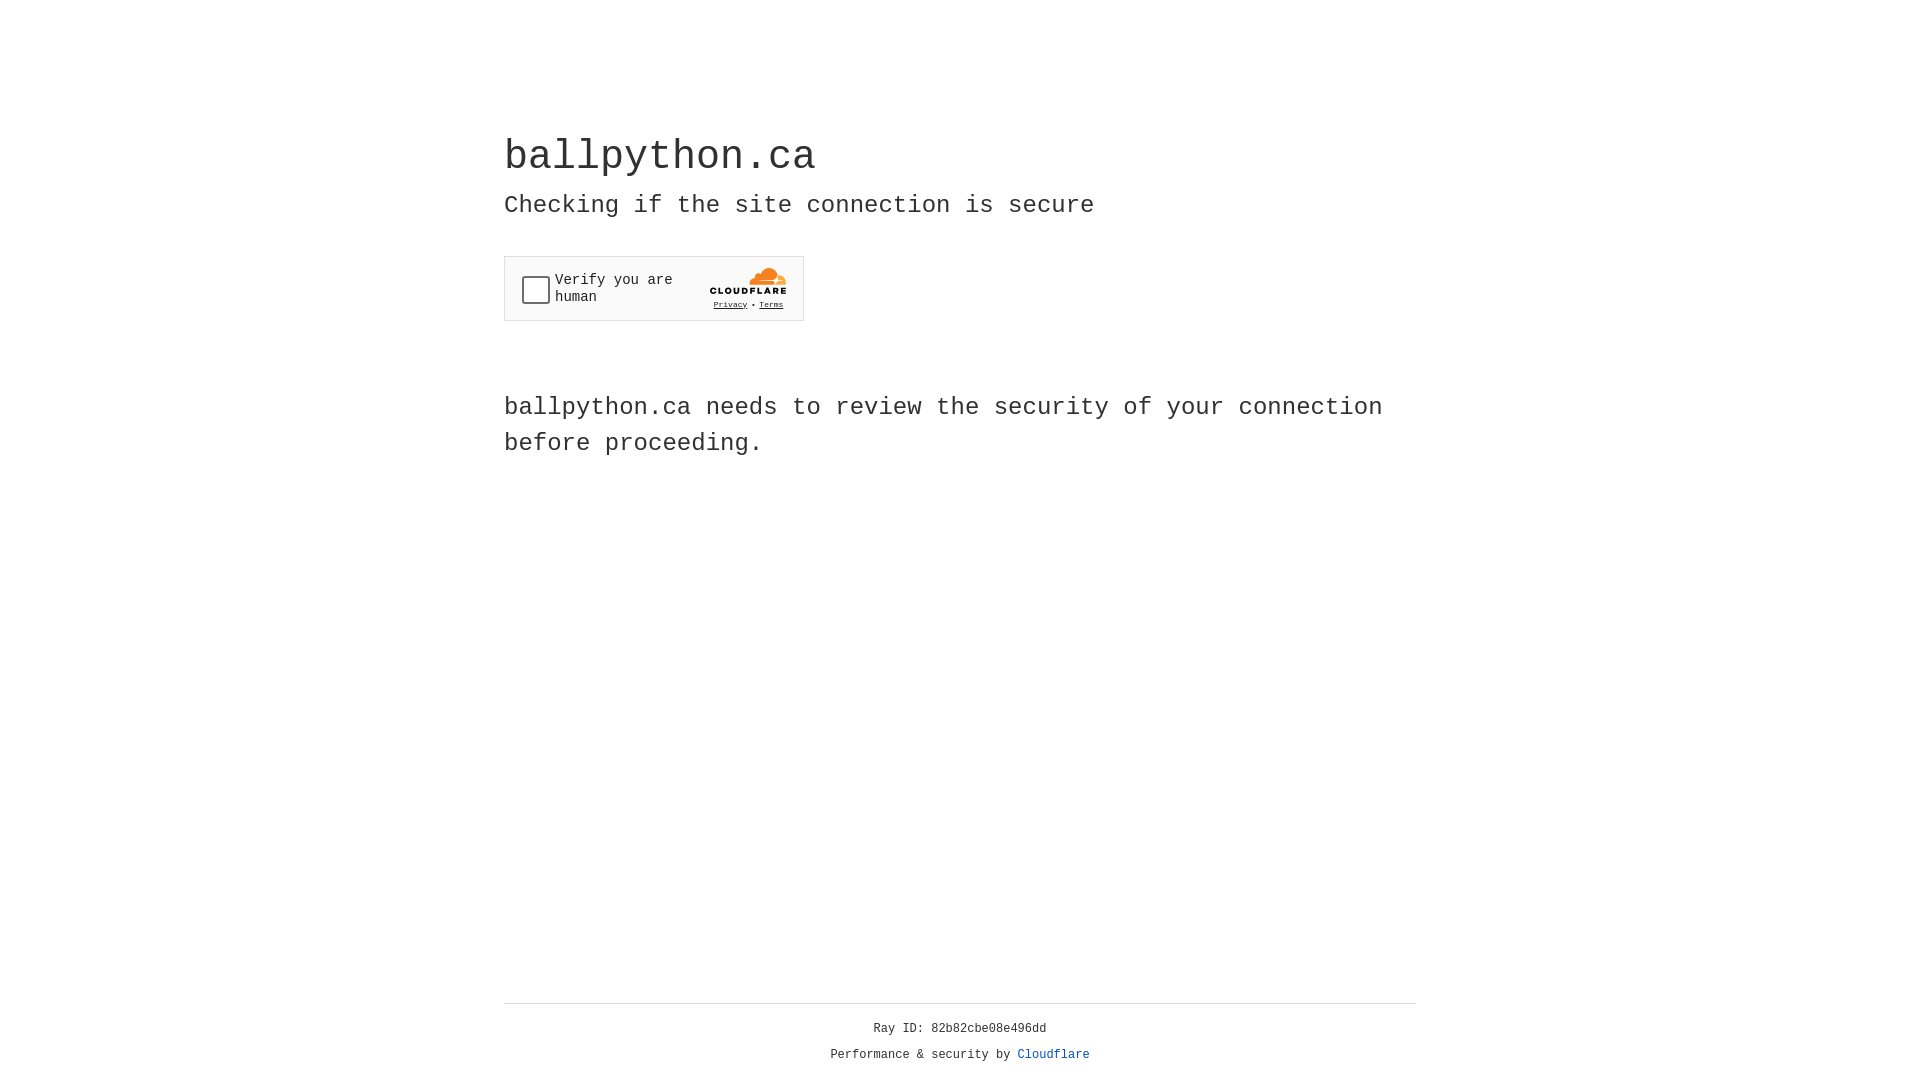 This screenshot has height=1080, width=1920. I want to click on Cloudflare, so click(1054, 1055).